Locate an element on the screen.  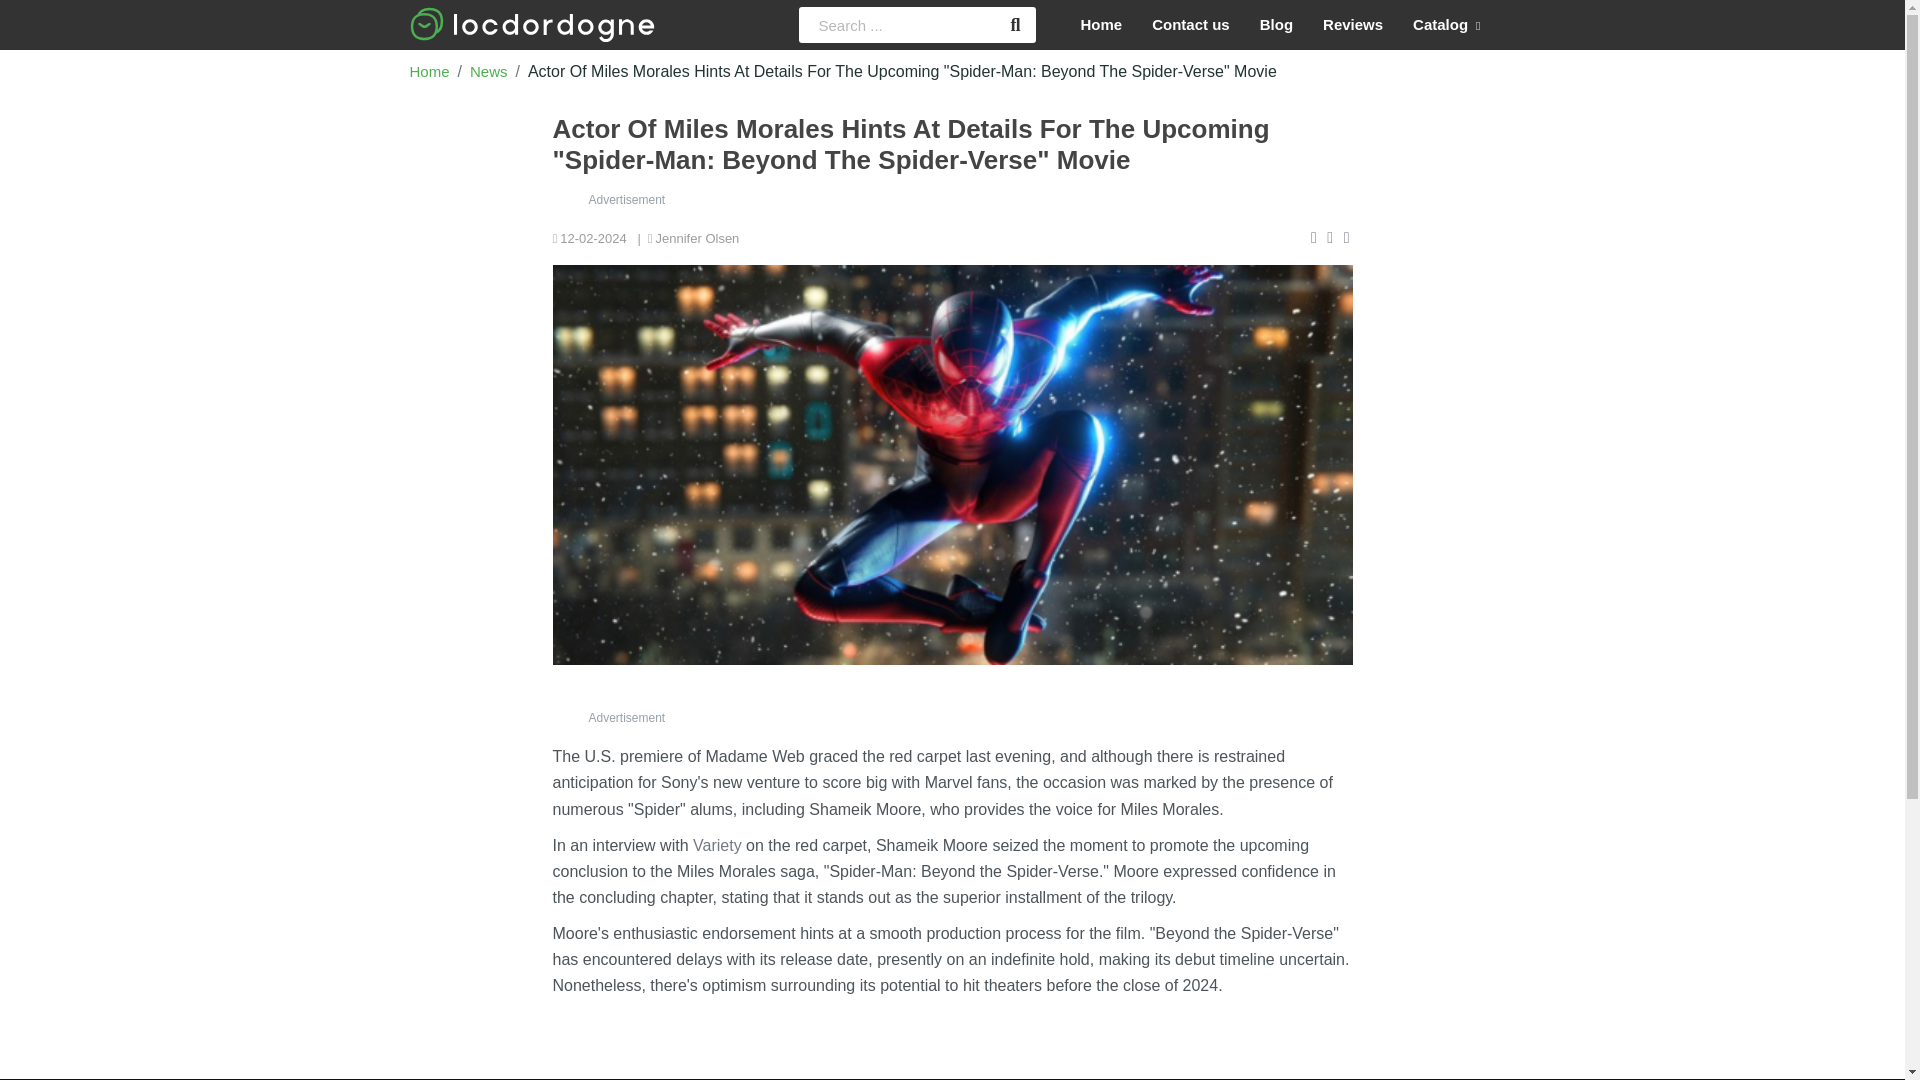
Catalog is located at coordinates (1446, 25).